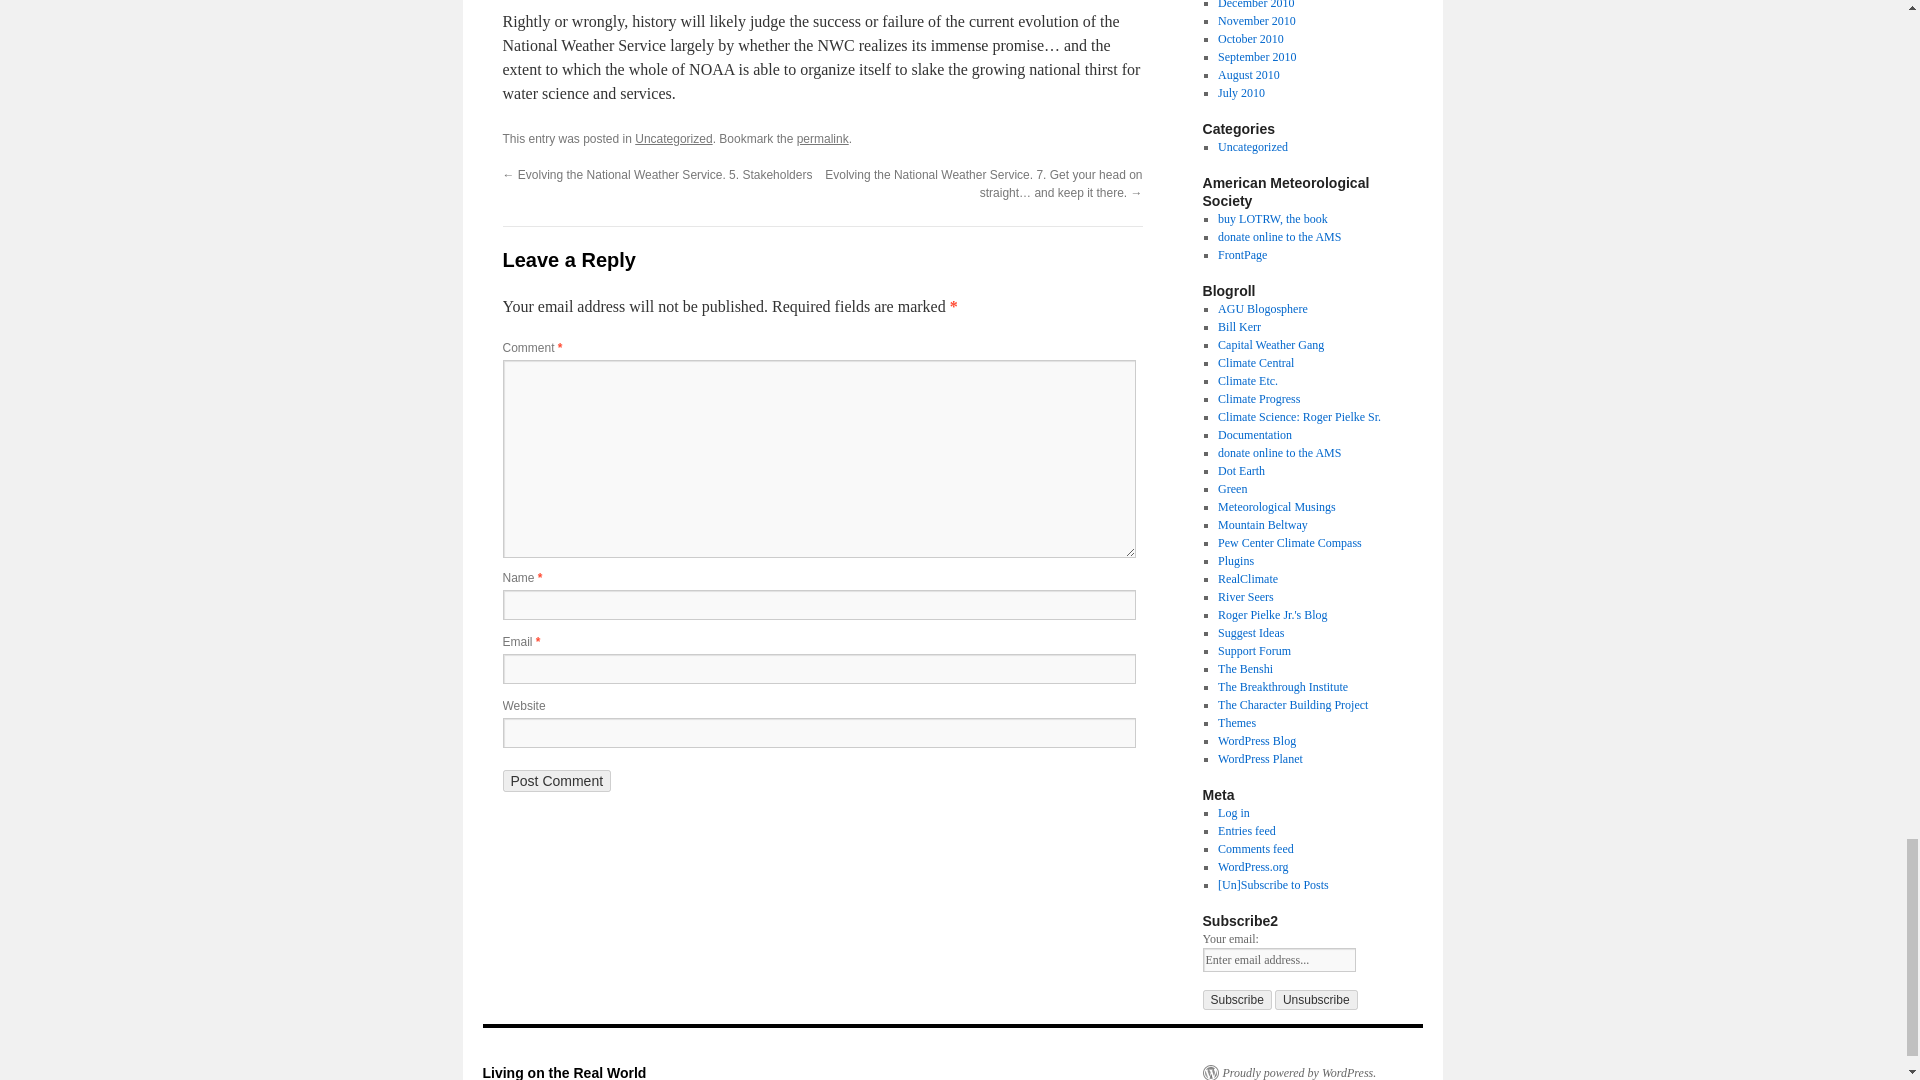 The height and width of the screenshot is (1080, 1920). Describe the element at coordinates (1278, 453) in the screenshot. I see `support the work of the AMS Policy Program` at that location.